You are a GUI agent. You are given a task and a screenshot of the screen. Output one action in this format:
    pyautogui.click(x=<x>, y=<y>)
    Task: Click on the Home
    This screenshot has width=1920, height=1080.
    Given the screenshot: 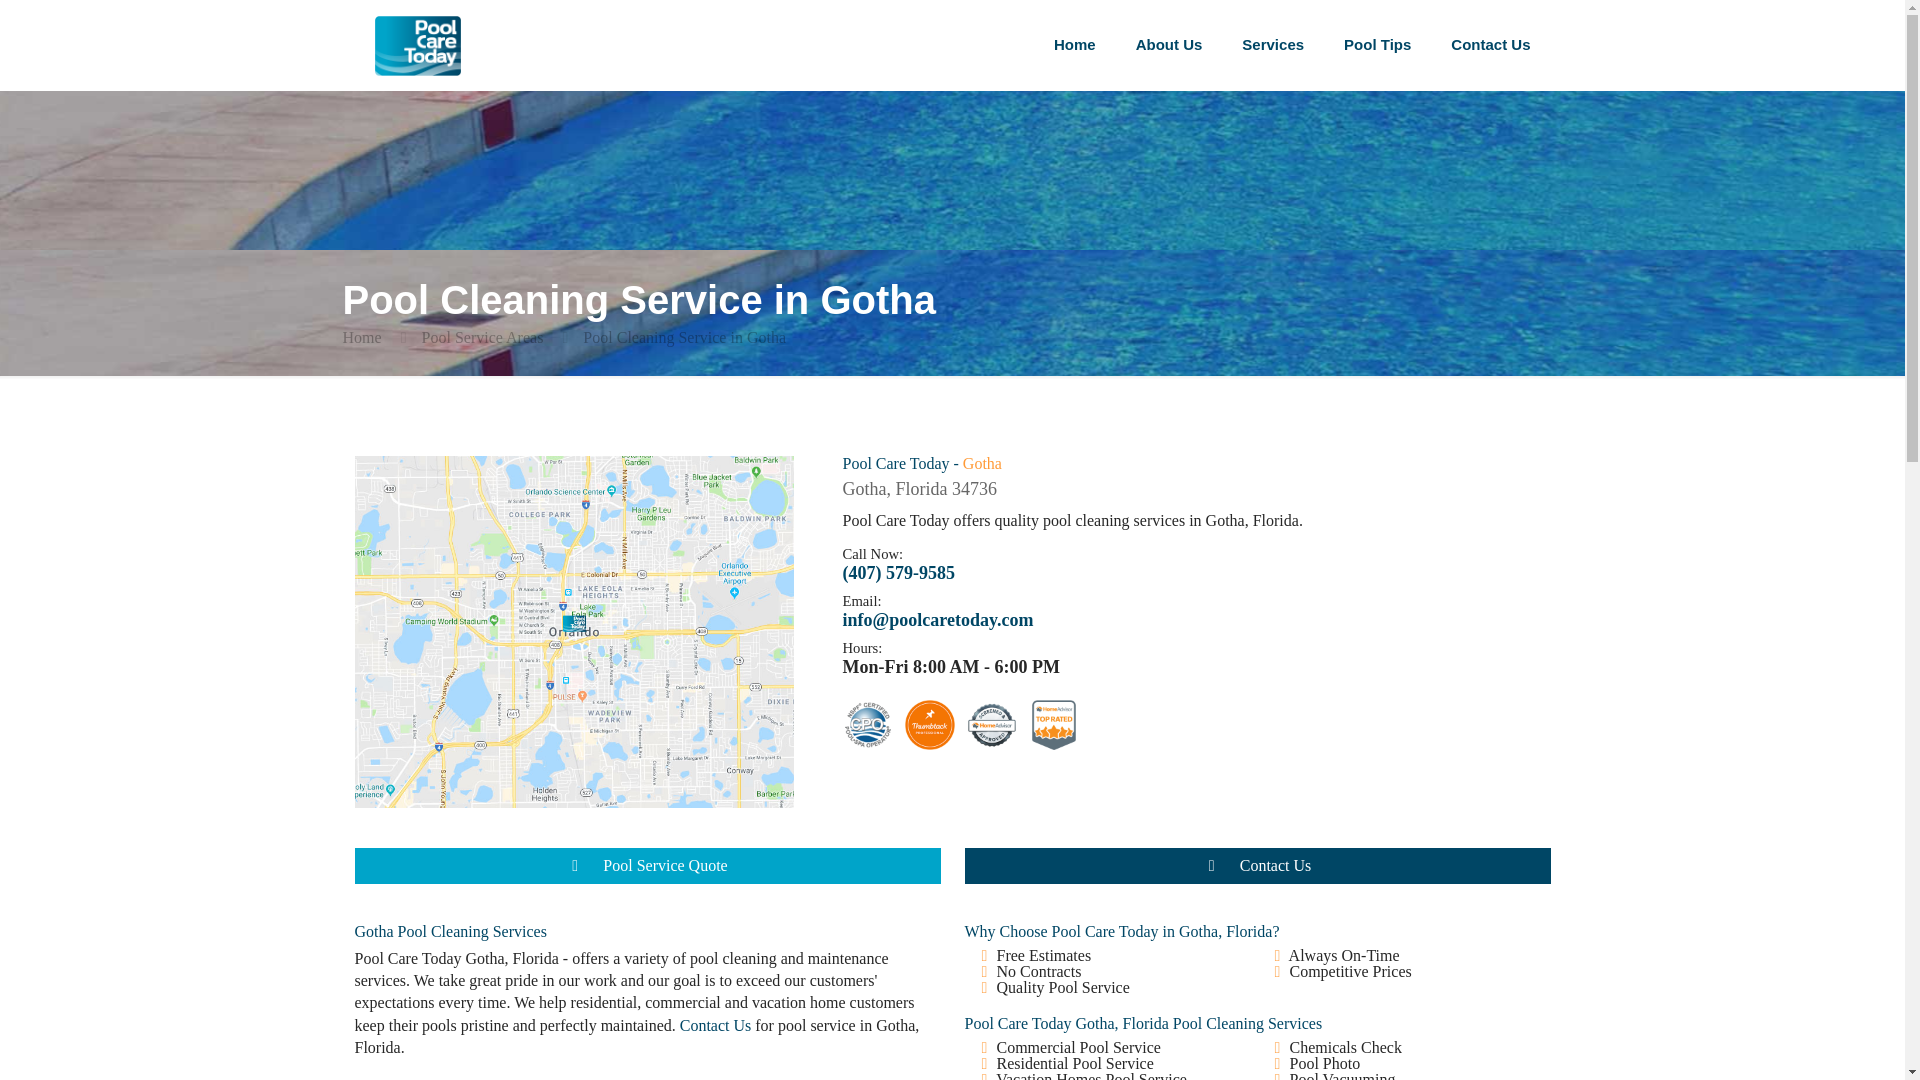 What is the action you would take?
    pyautogui.click(x=360, y=337)
    